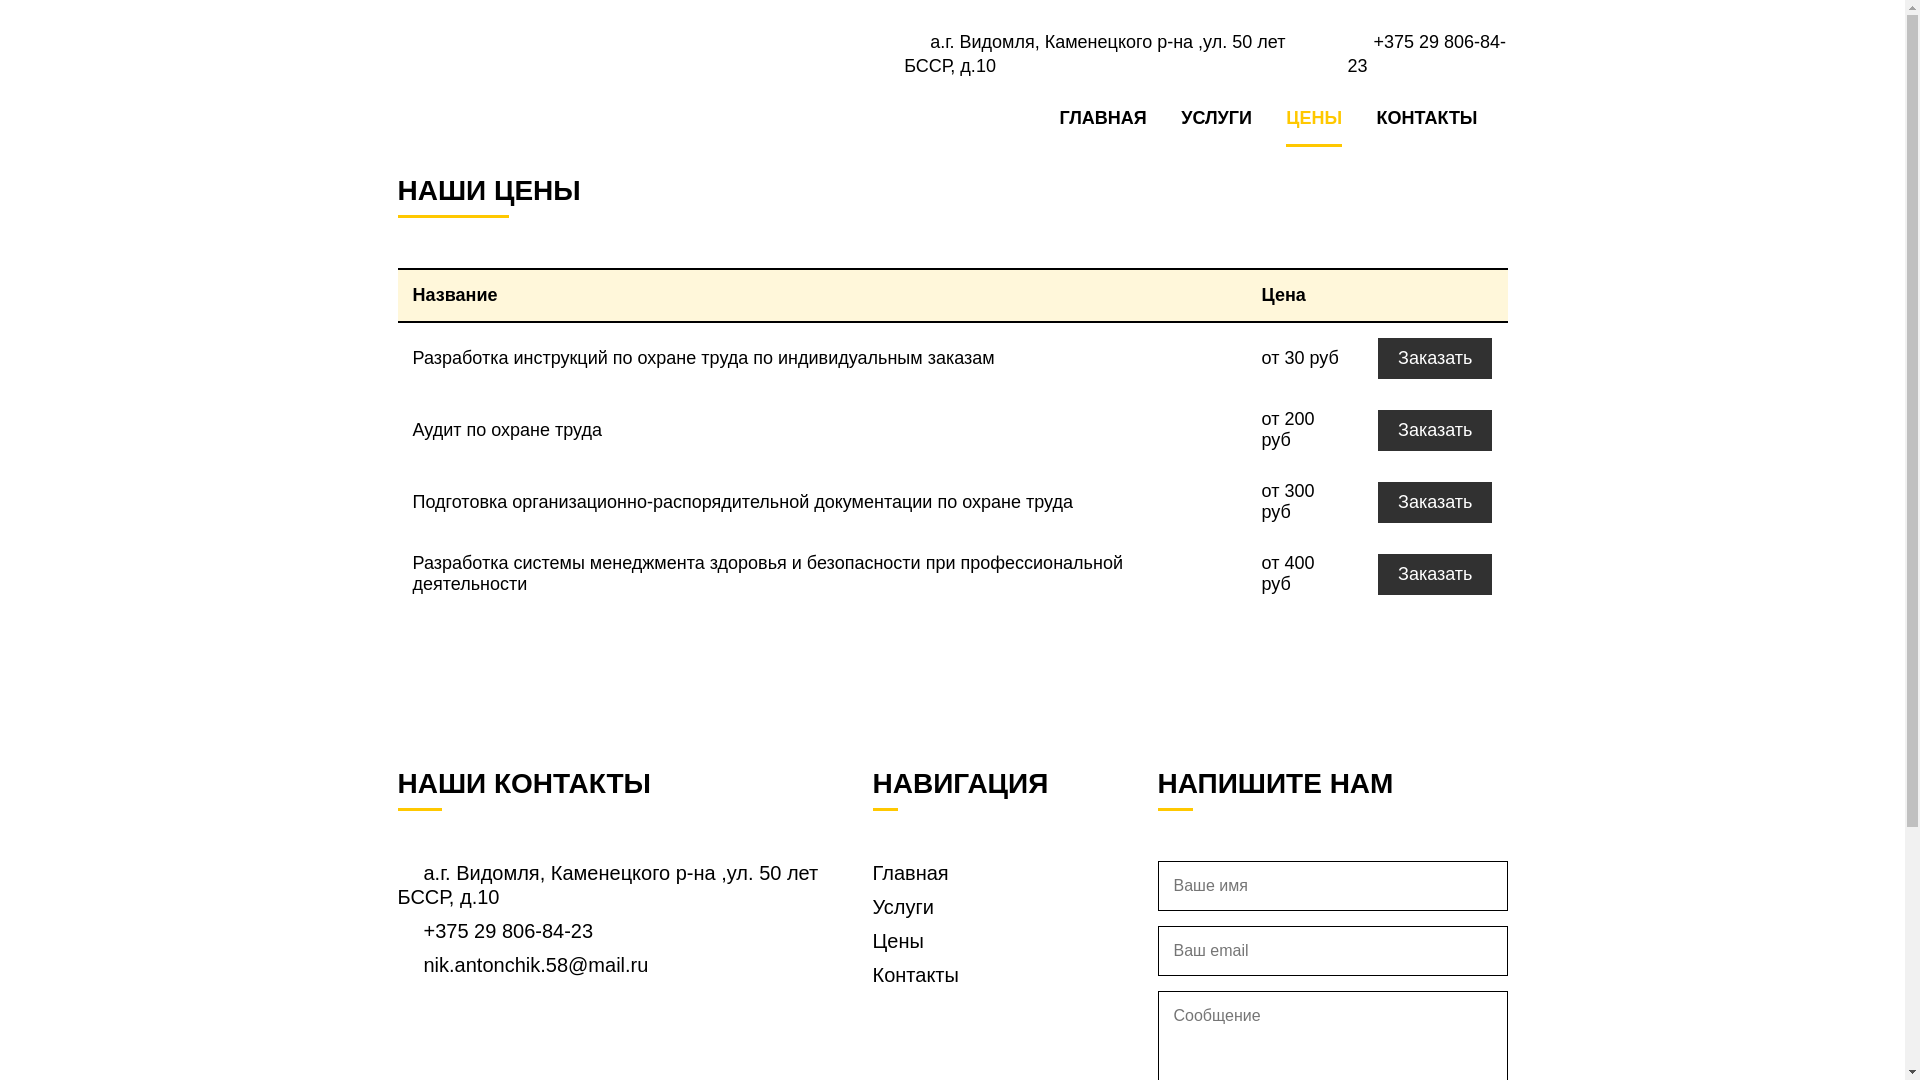  What do you see at coordinates (524, 965) in the screenshot?
I see `nik.antonchik.58@mail.ru` at bounding box center [524, 965].